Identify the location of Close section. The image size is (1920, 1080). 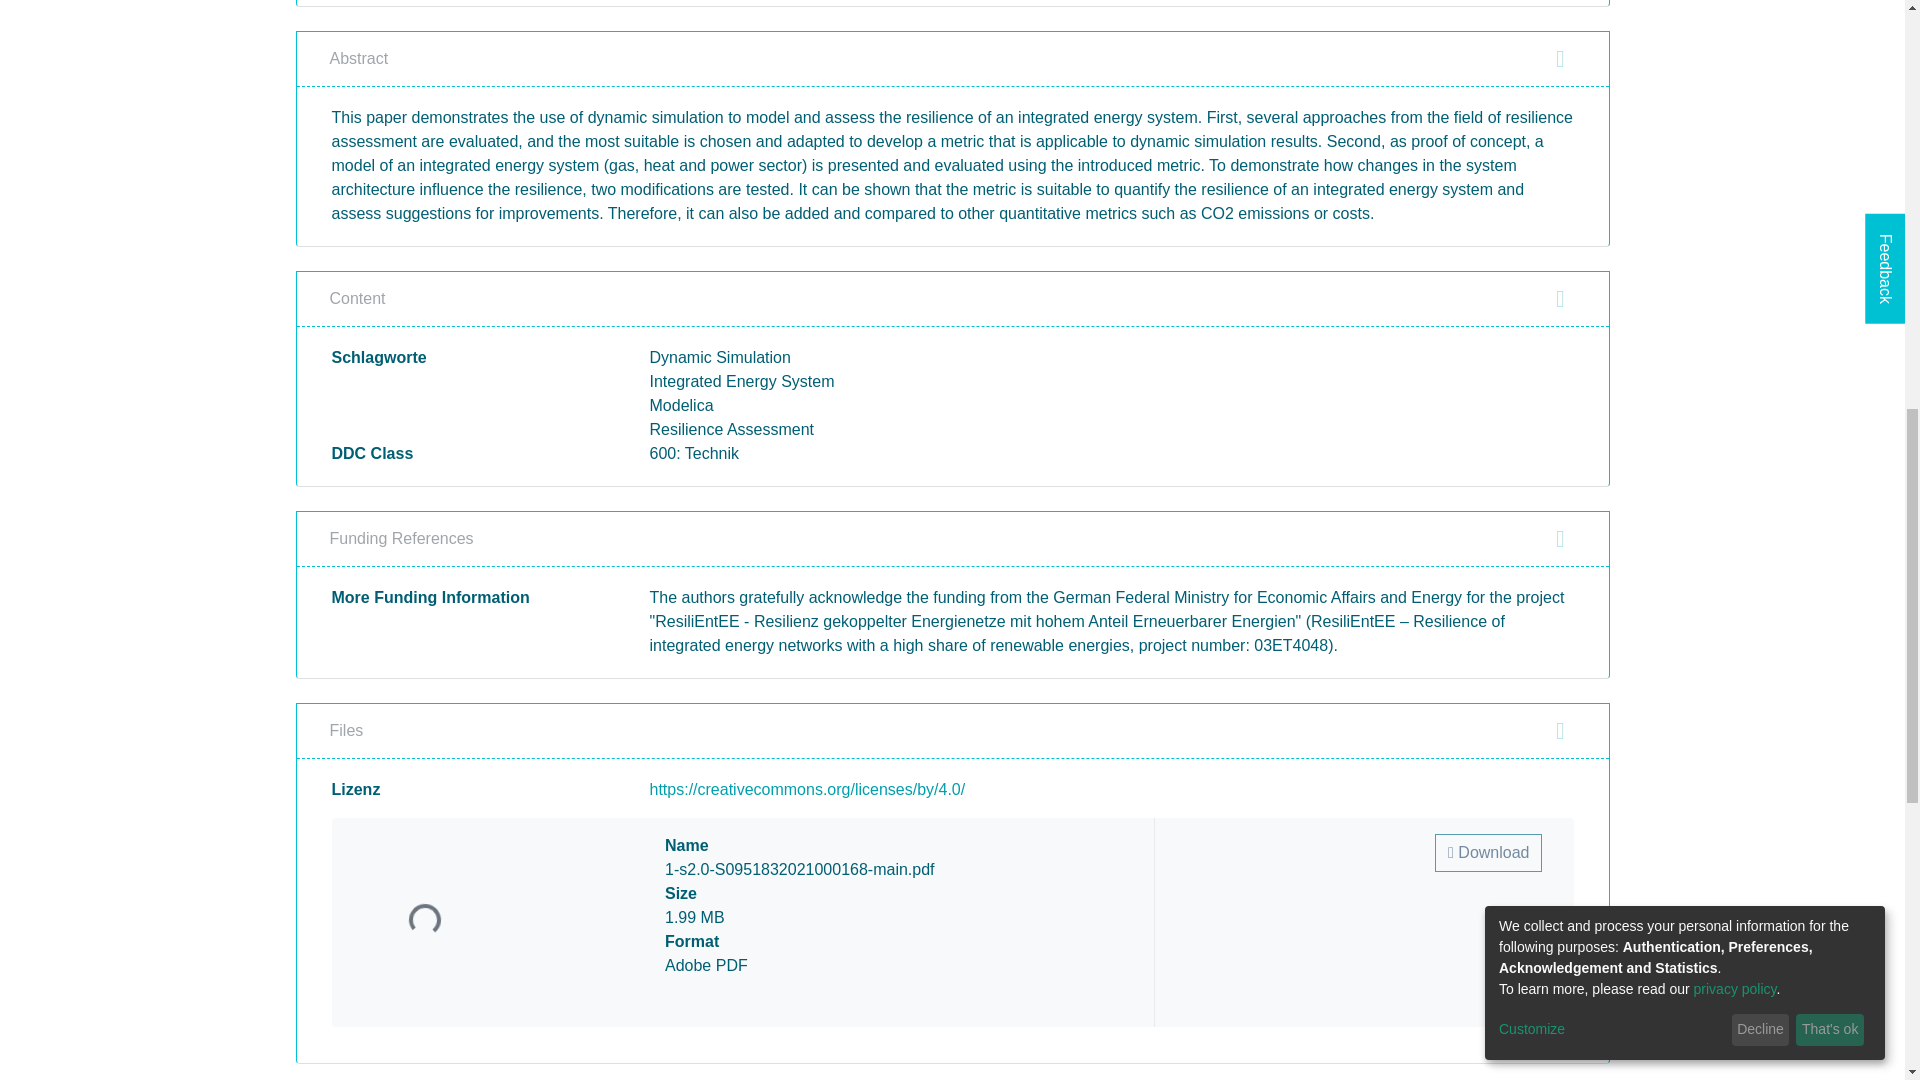
(1560, 299).